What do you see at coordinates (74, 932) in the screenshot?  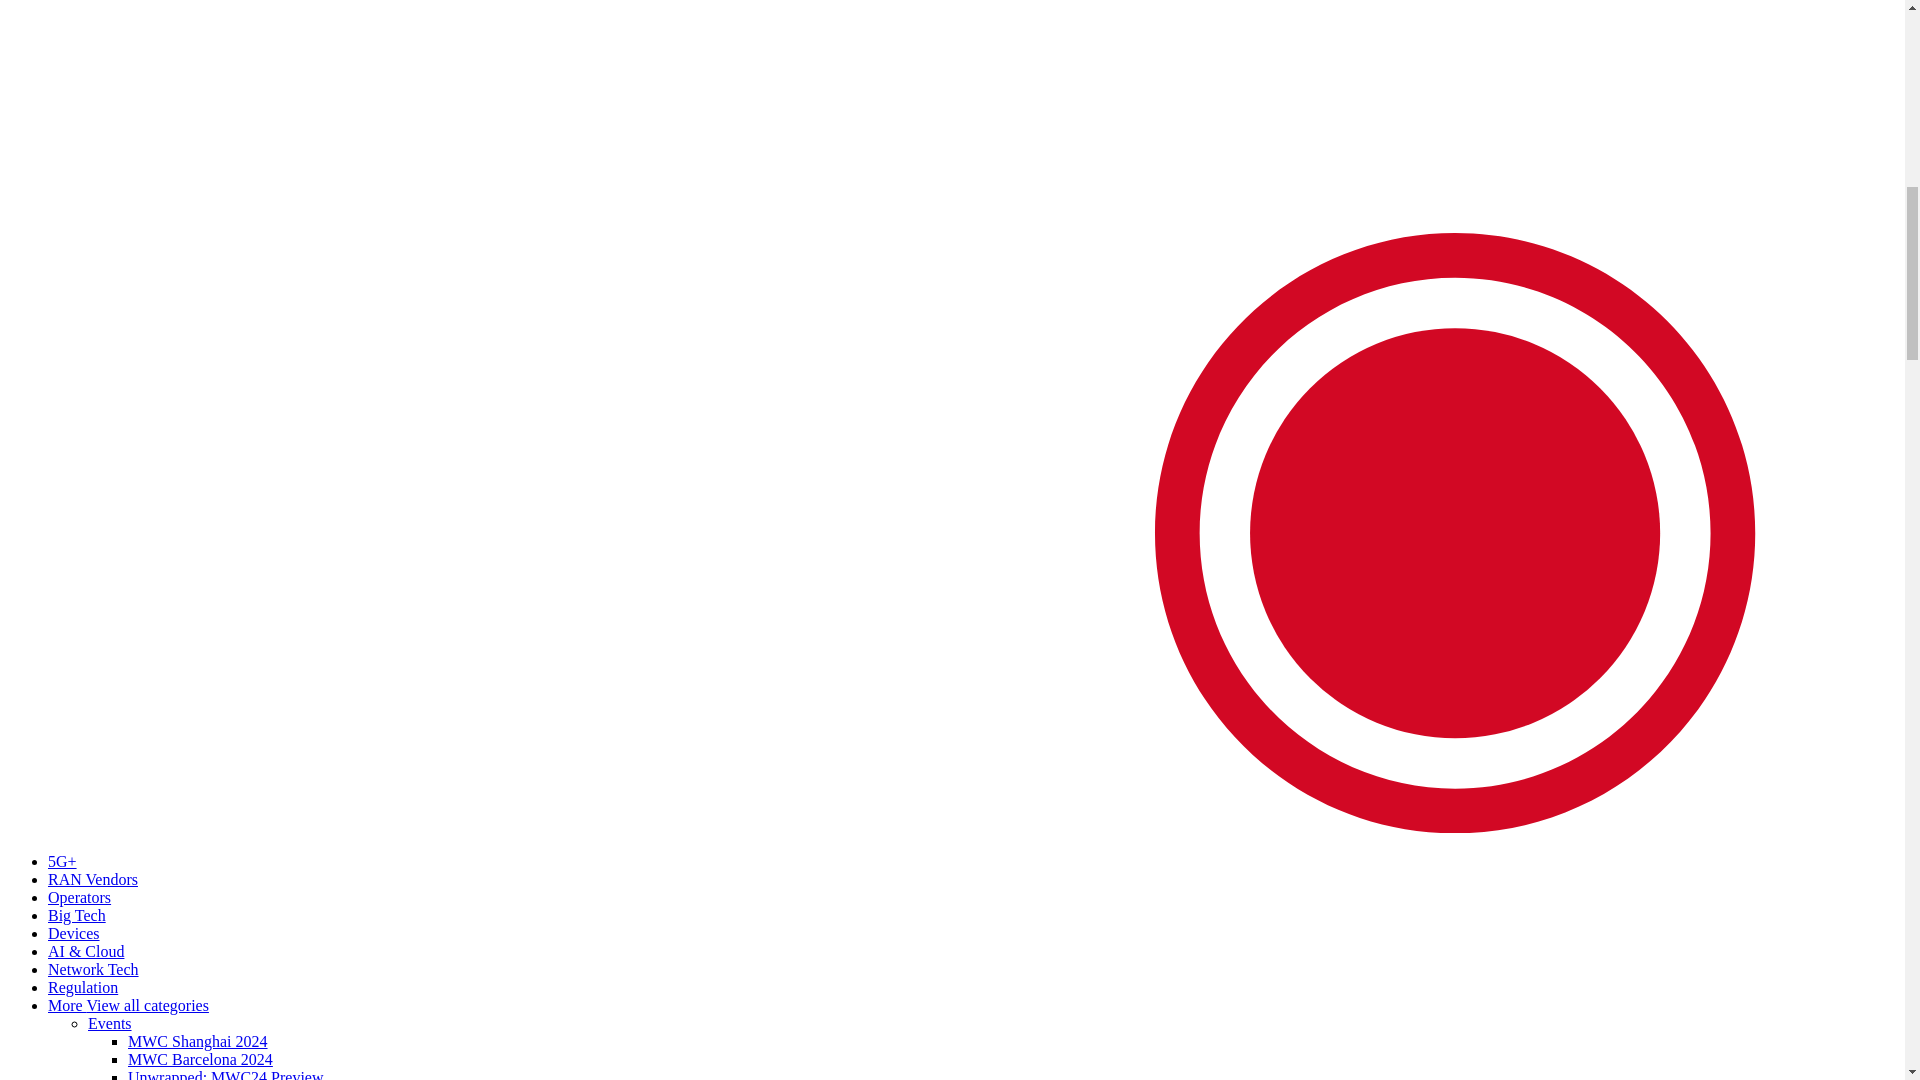 I see `Devices` at bounding box center [74, 932].